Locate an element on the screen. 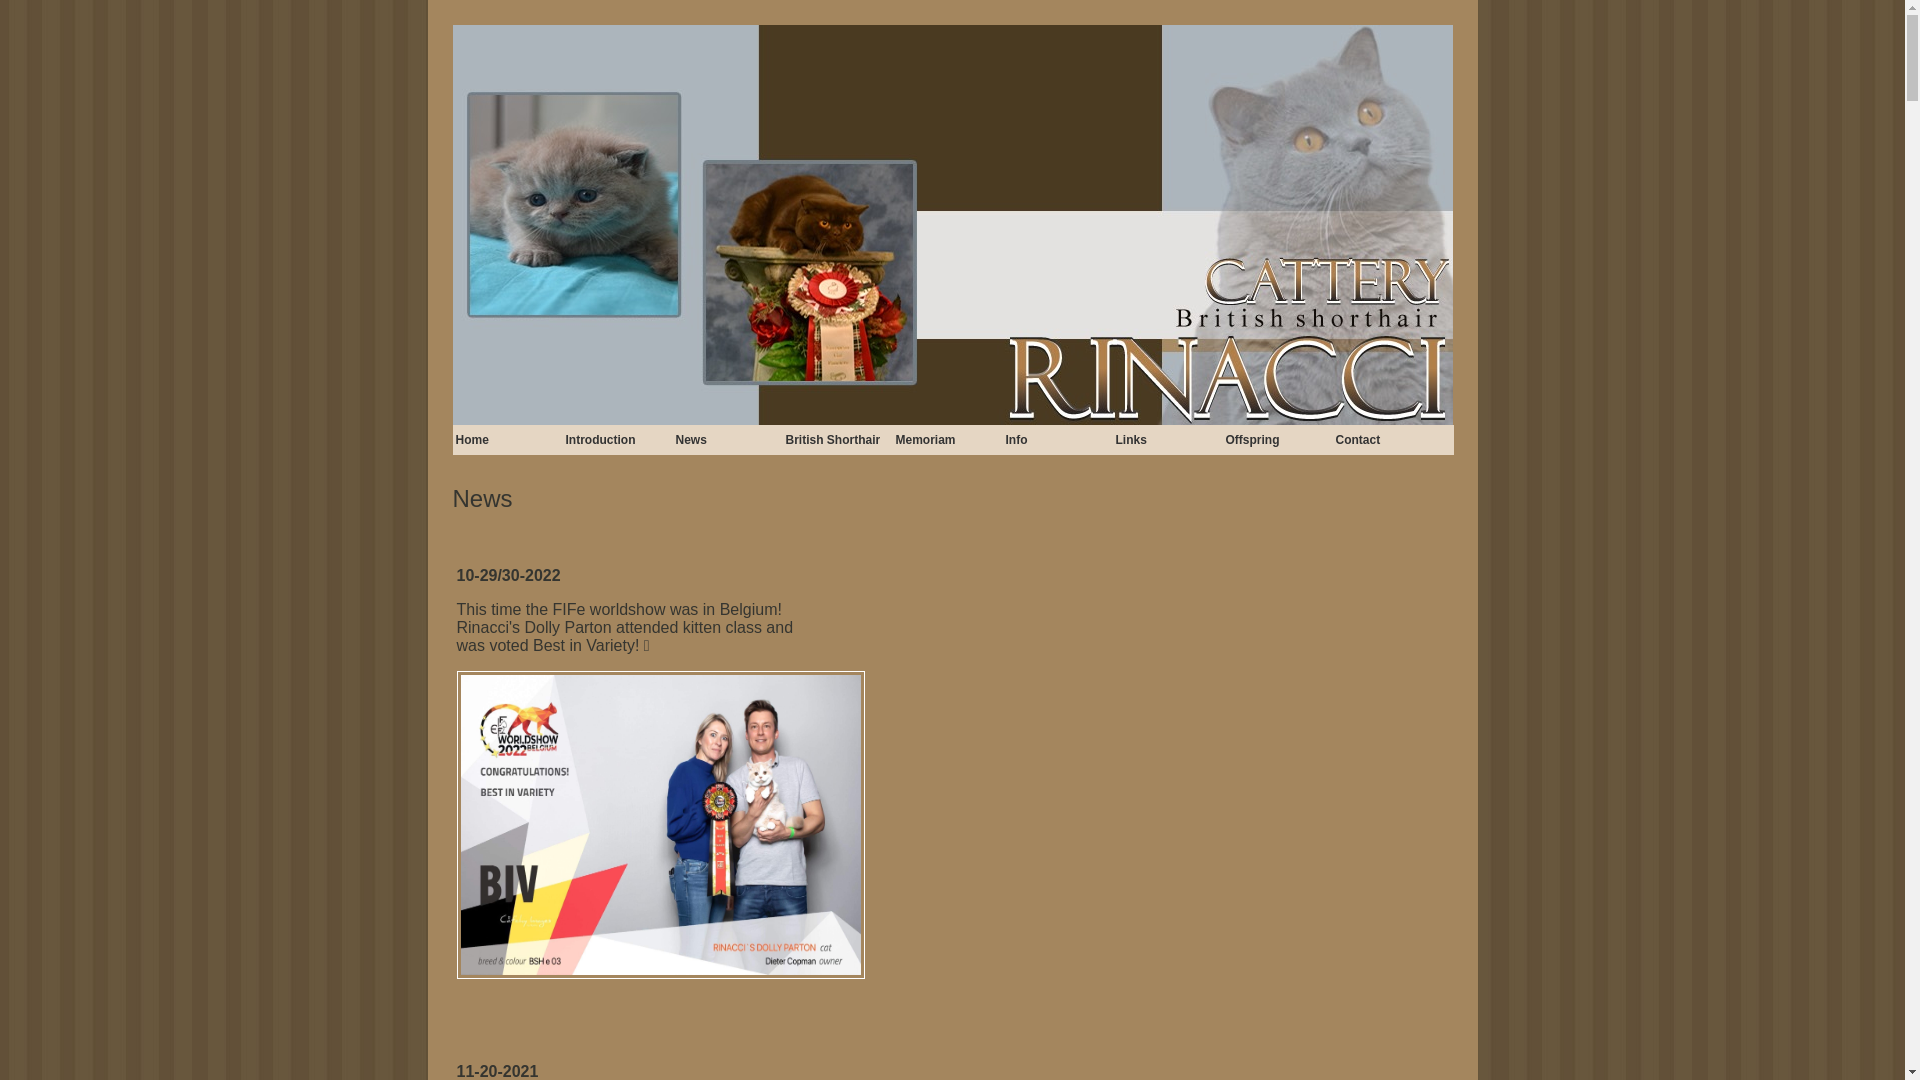 This screenshot has width=1920, height=1080. Info is located at coordinates (1058, 439).